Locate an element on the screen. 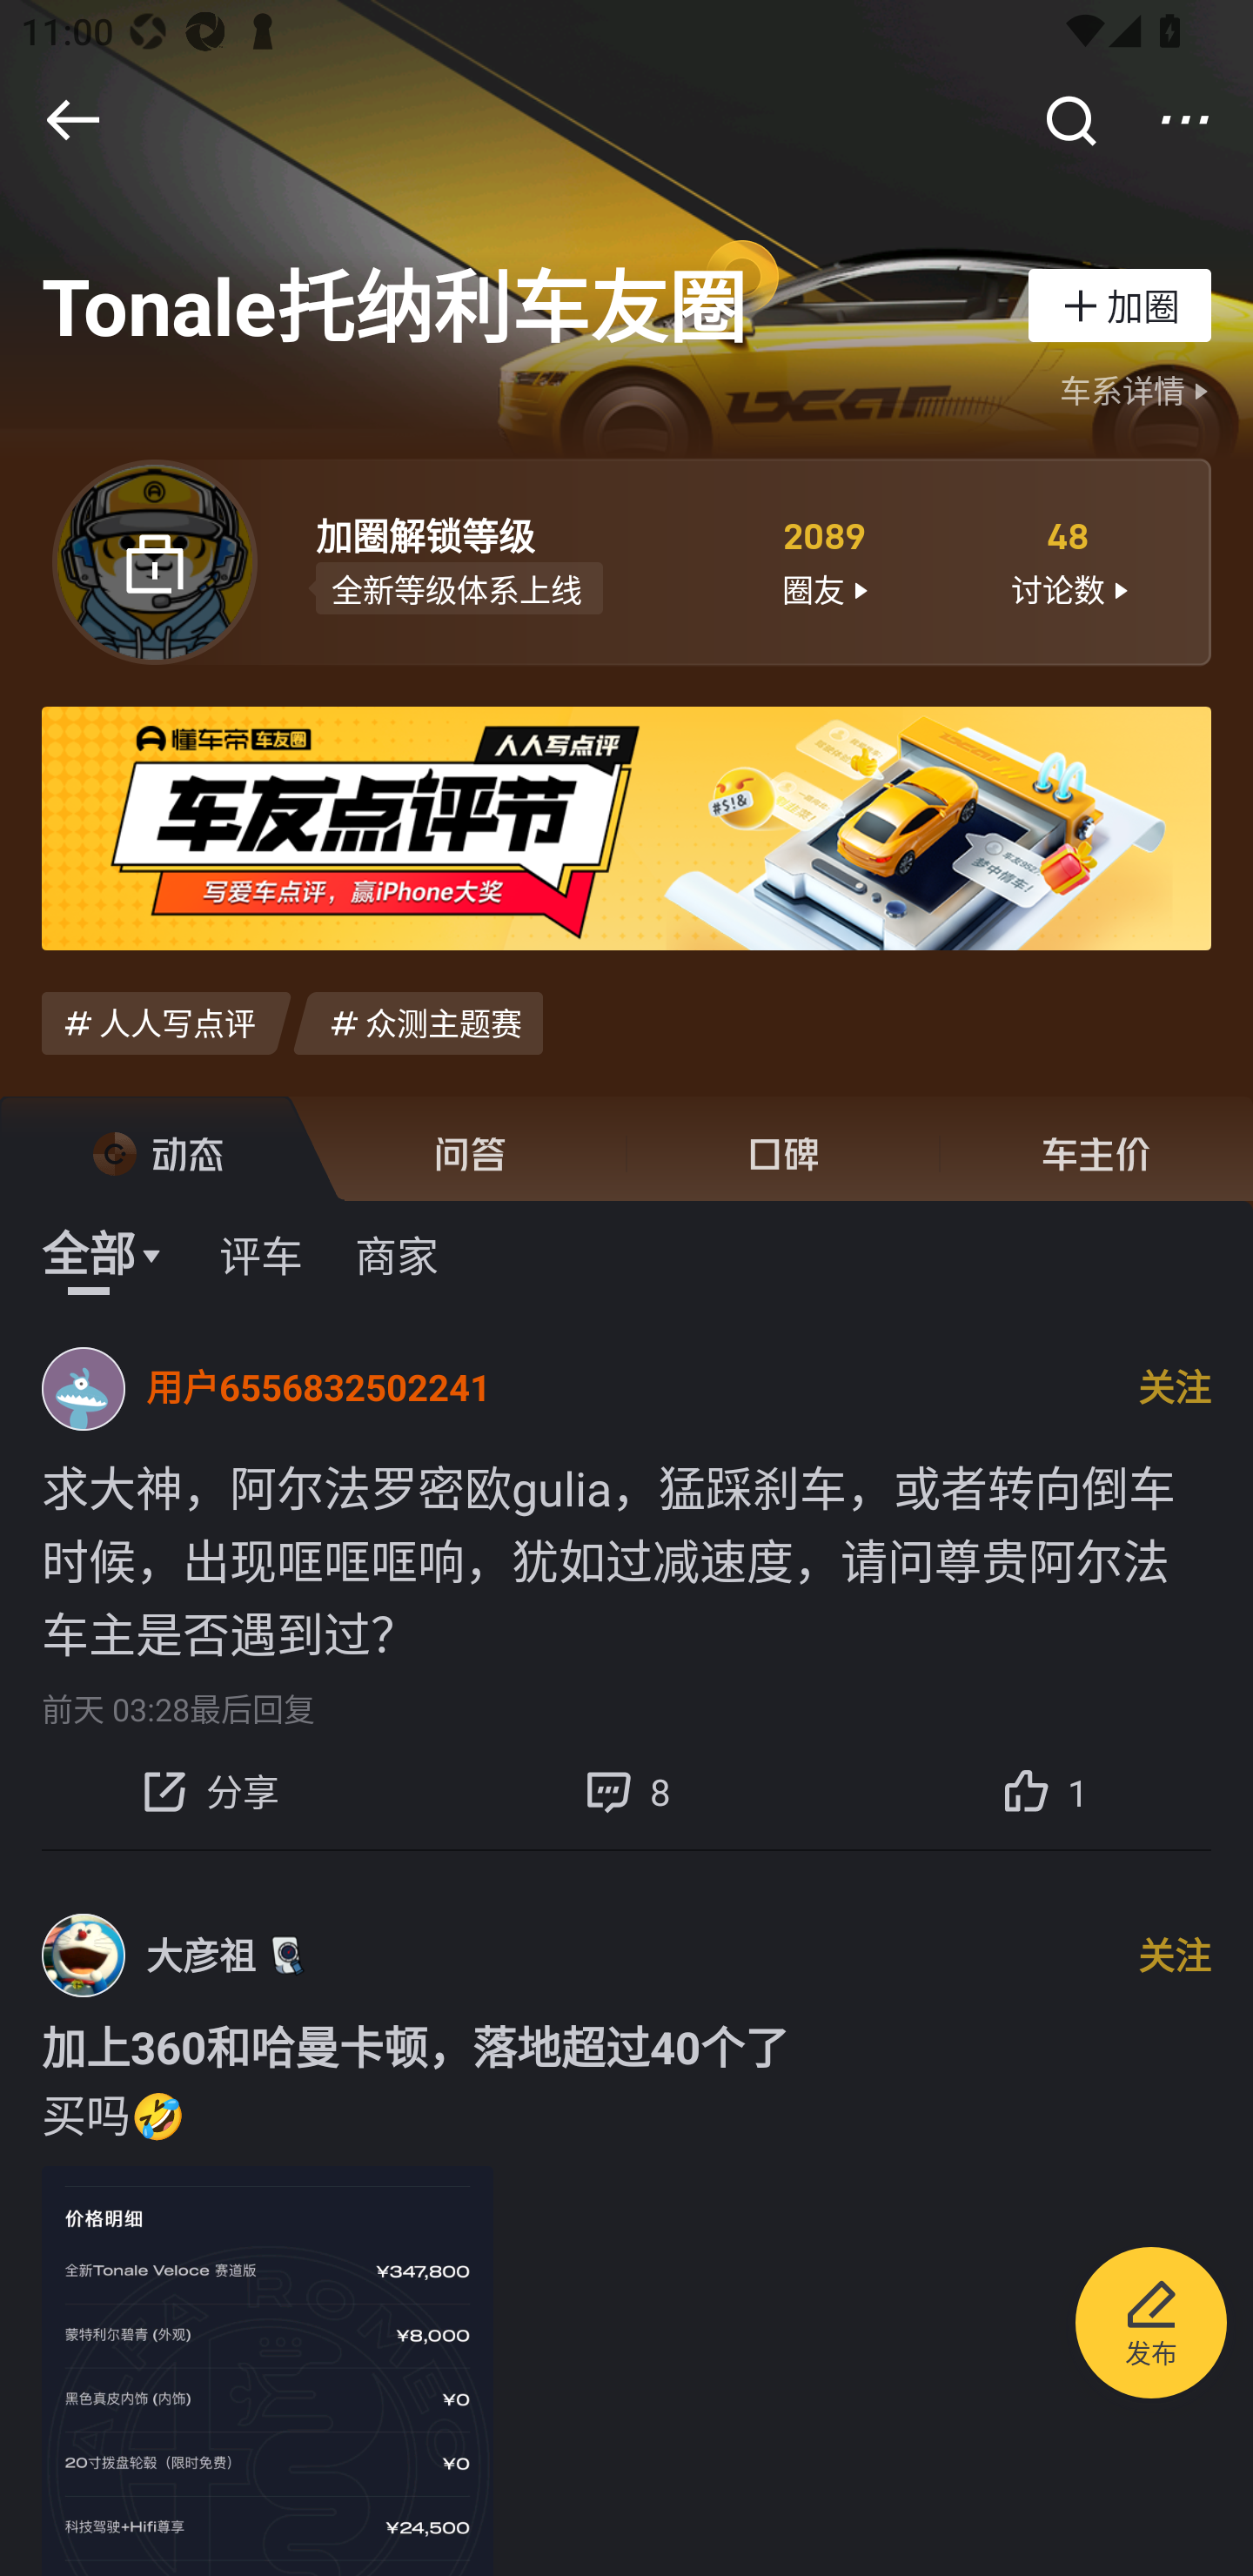   人人写点评 is located at coordinates (166, 1022).